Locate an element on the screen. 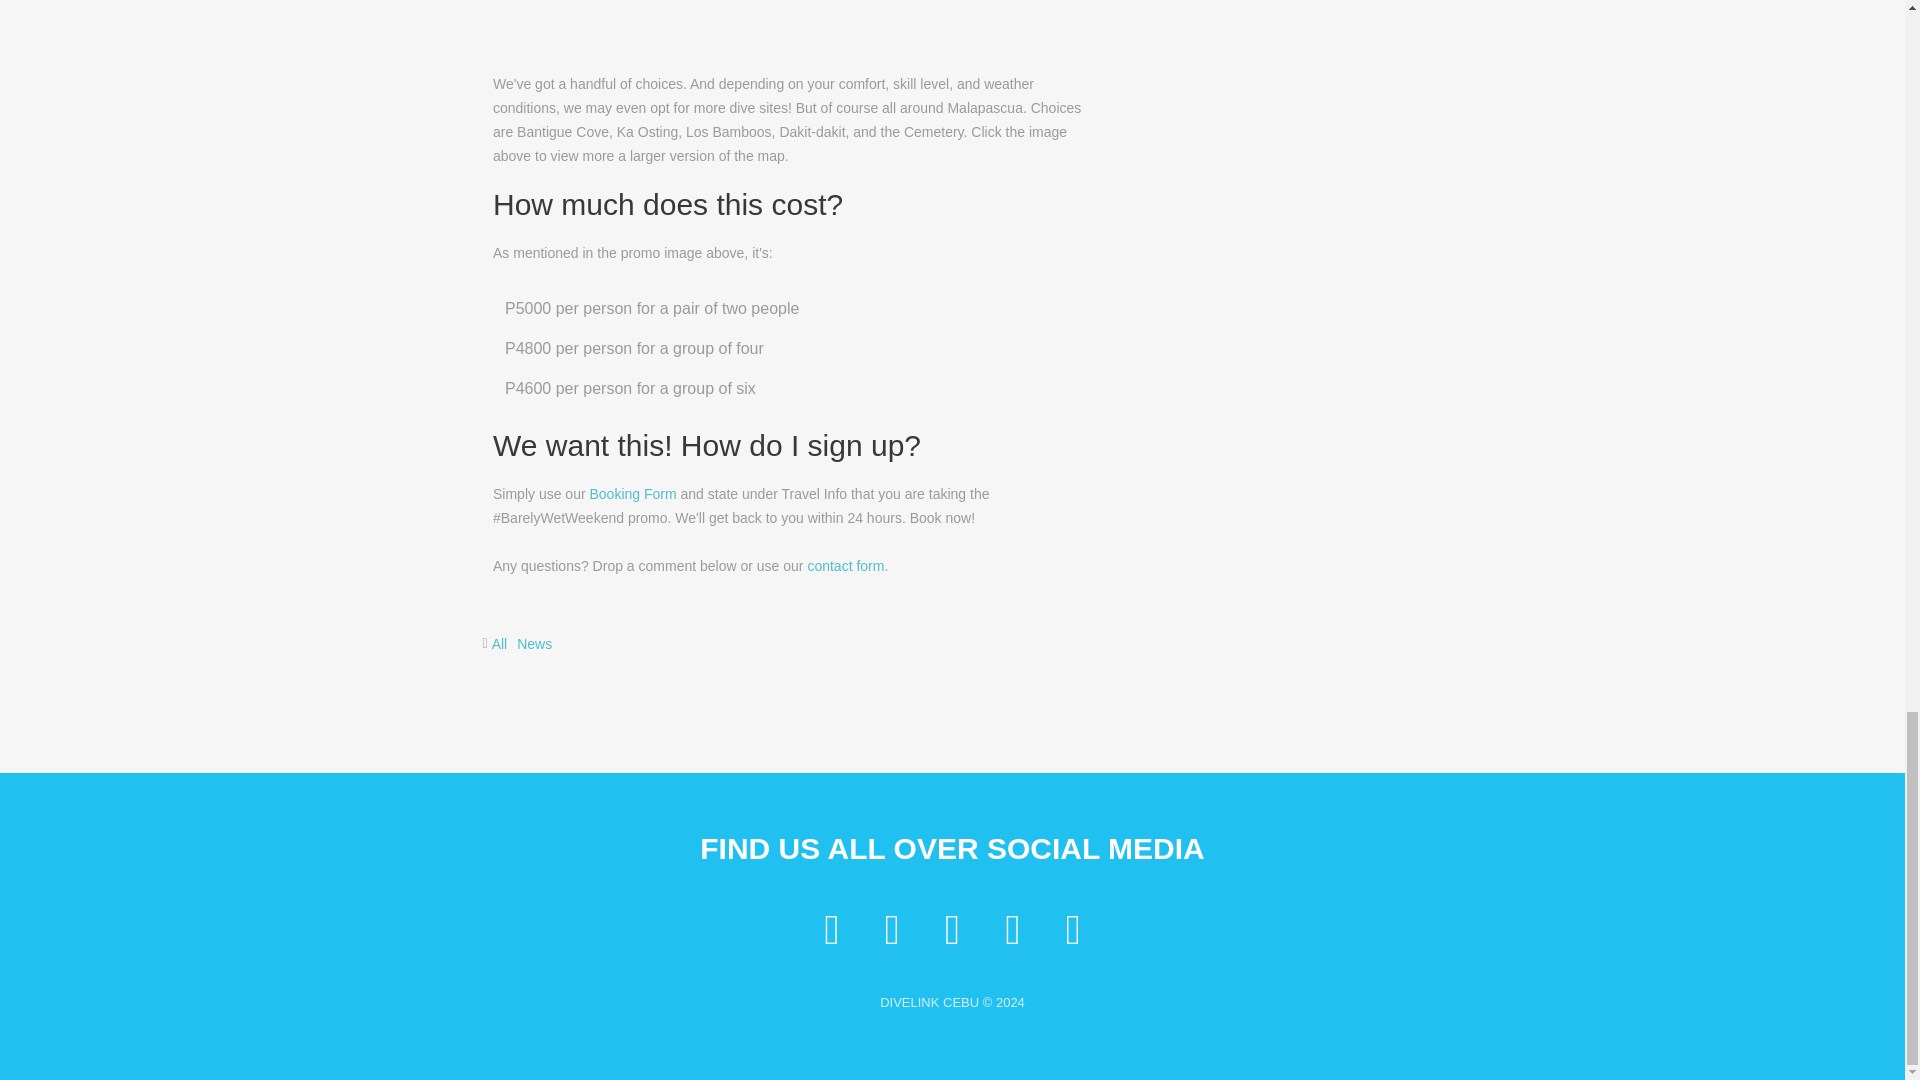 Image resolution: width=1920 pixels, height=1080 pixels. All is located at coordinates (500, 644).